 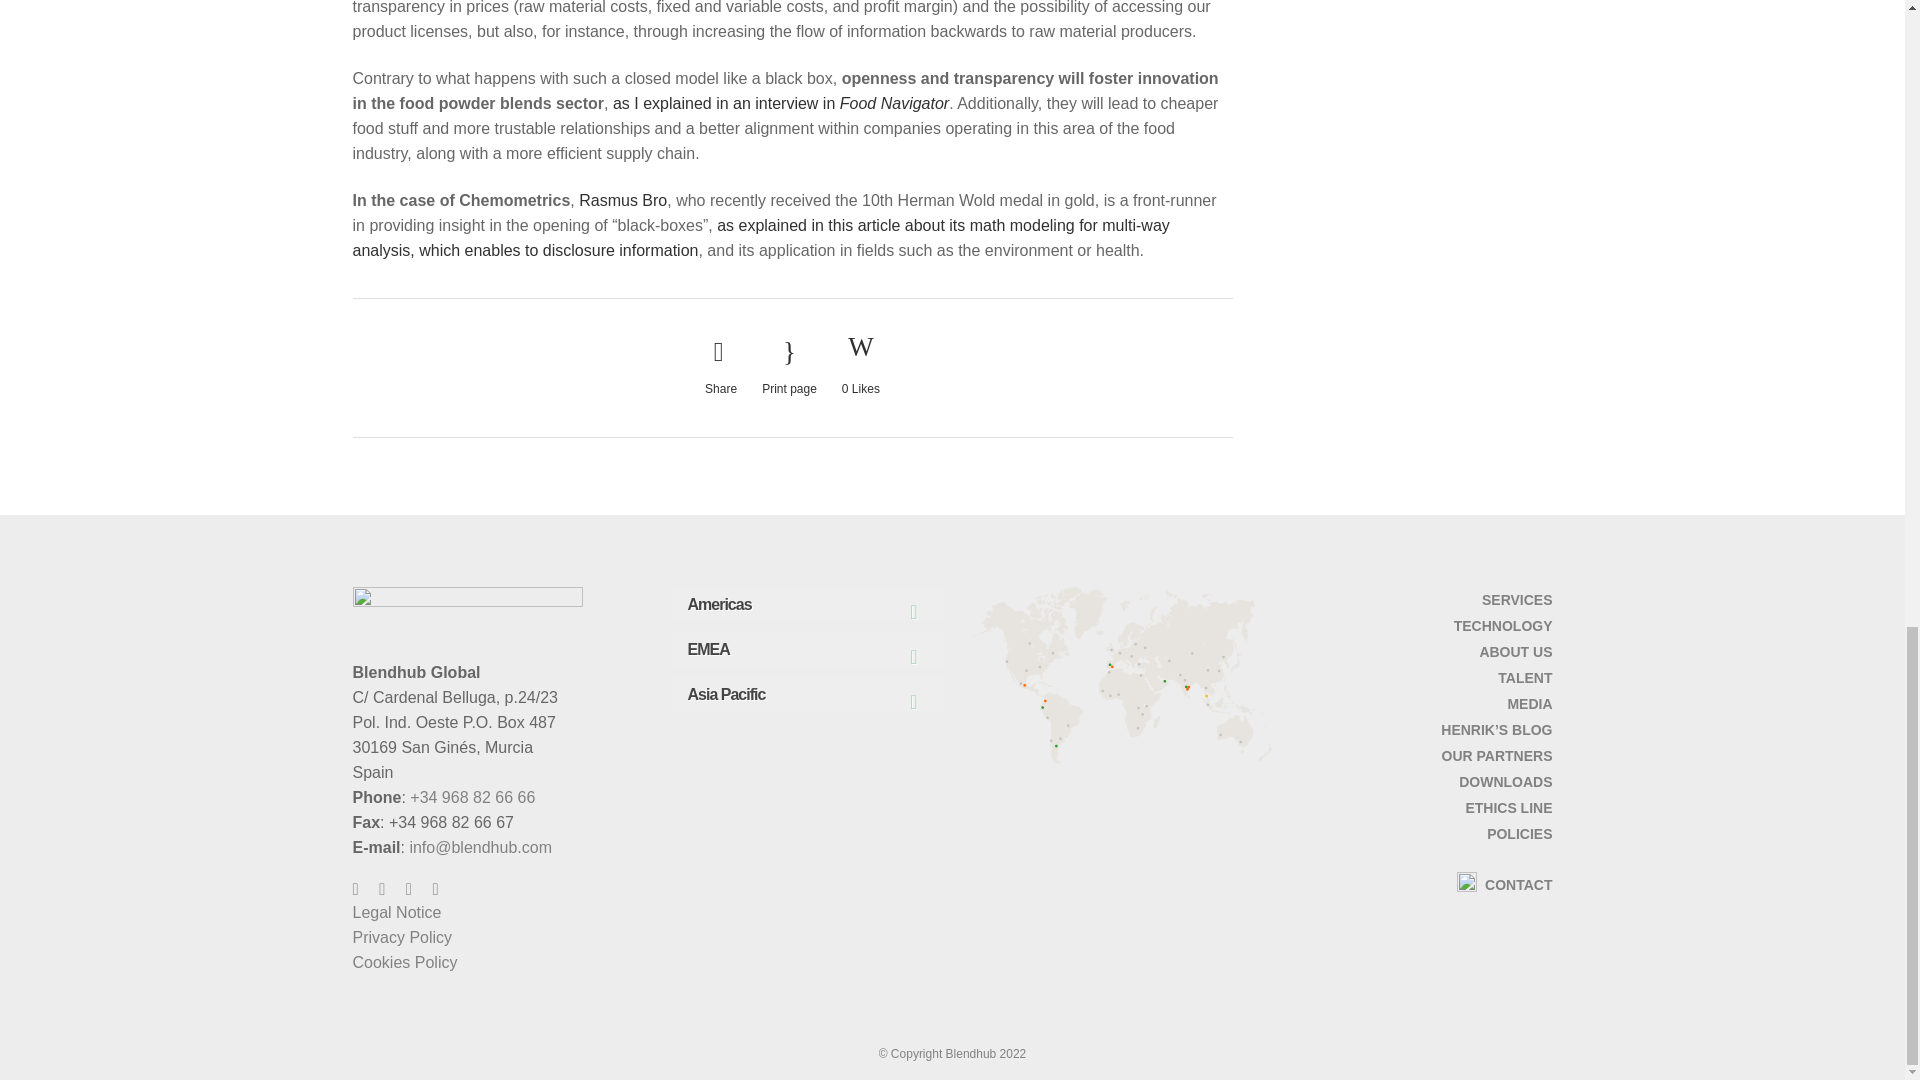 I want to click on as I explained in an interview in Food Navigator, so click(x=780, y=104).